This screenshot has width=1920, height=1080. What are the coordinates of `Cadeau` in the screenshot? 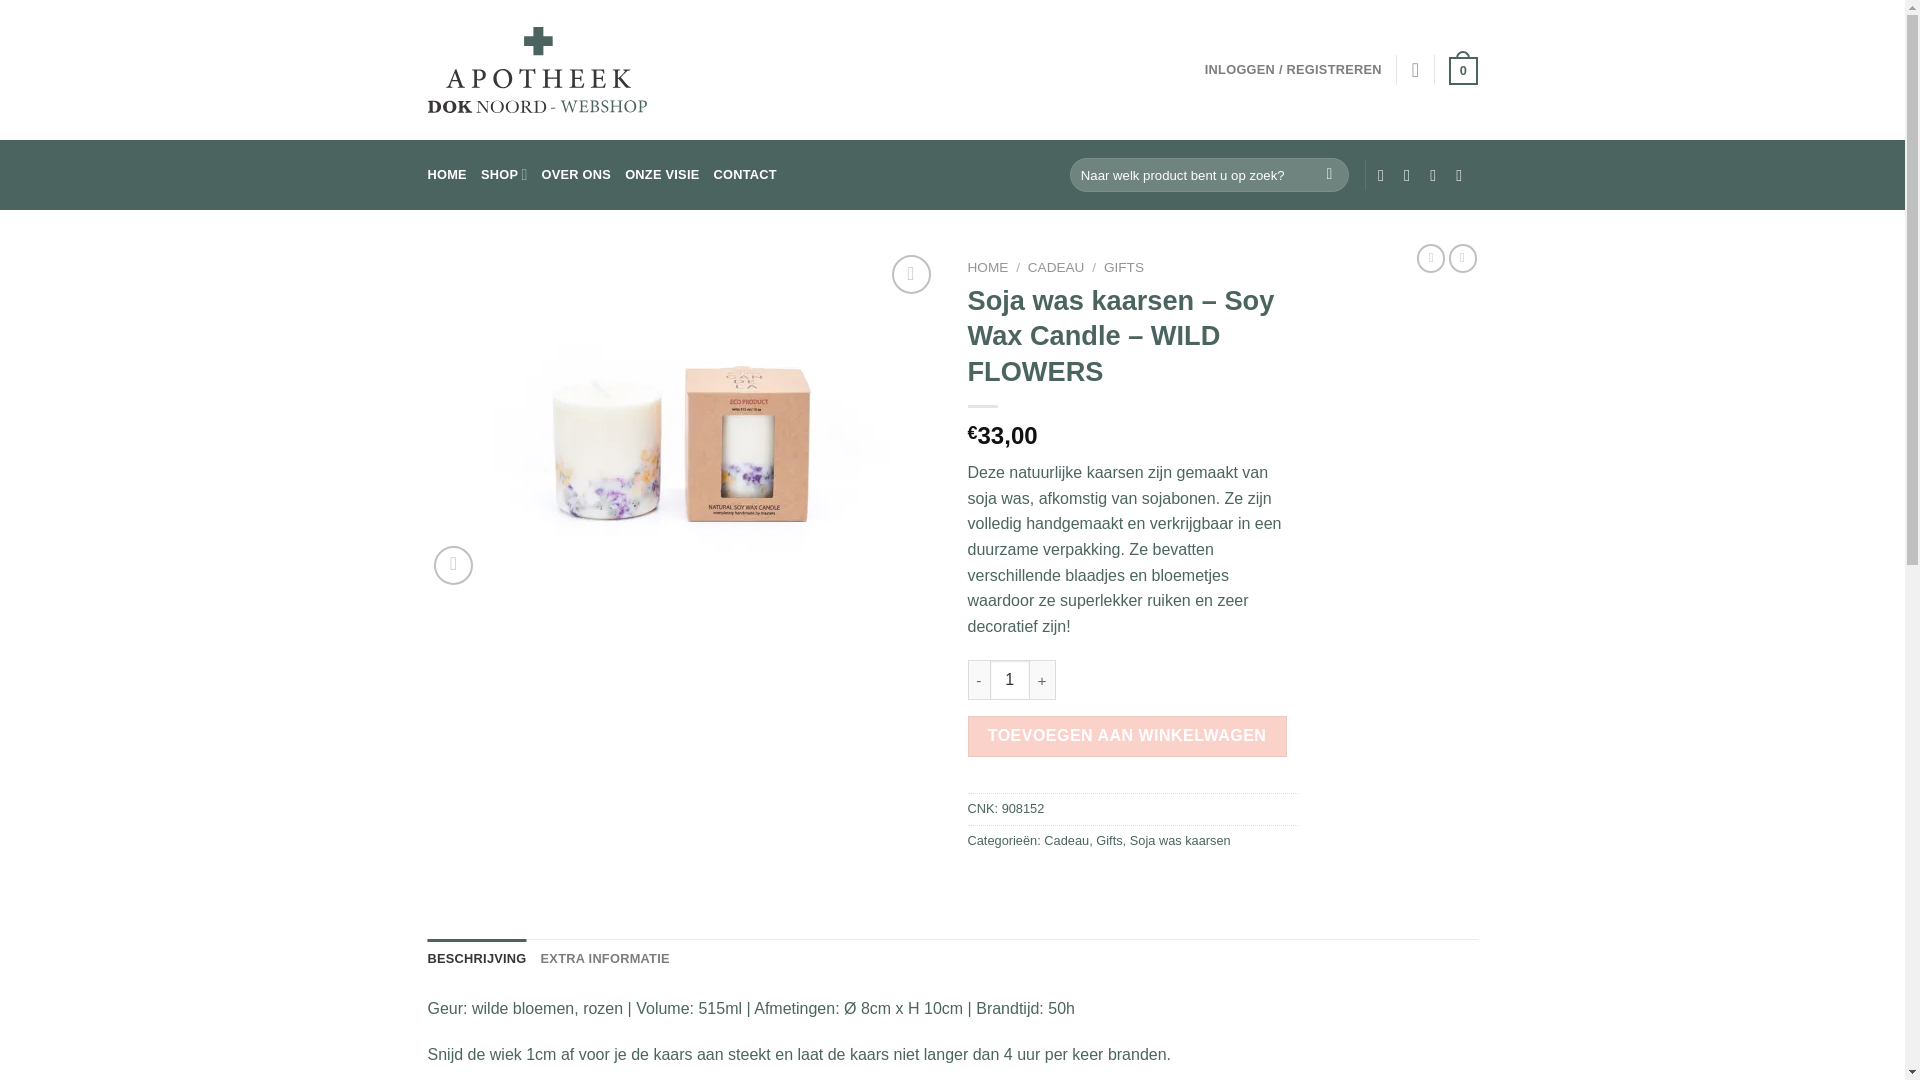 It's located at (1066, 840).